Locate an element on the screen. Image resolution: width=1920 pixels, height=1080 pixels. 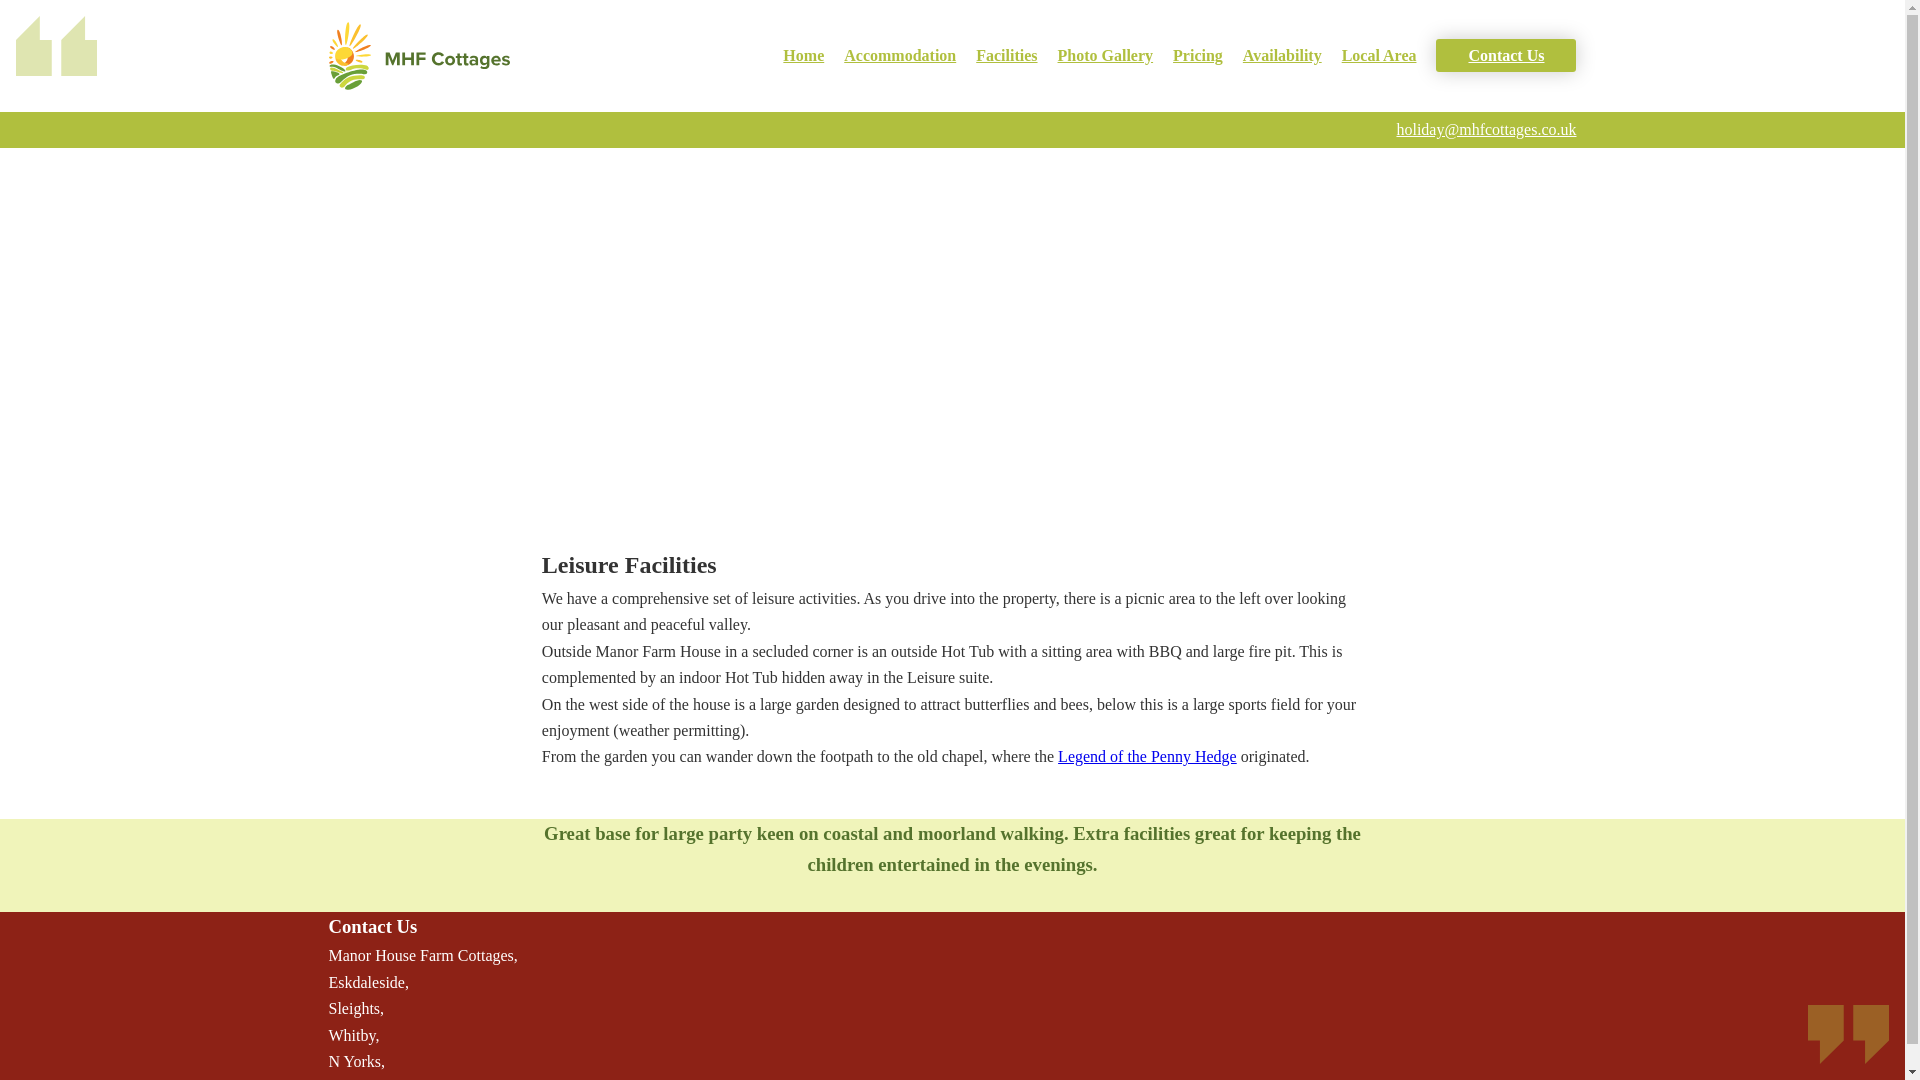
Pricing is located at coordinates (1198, 55).